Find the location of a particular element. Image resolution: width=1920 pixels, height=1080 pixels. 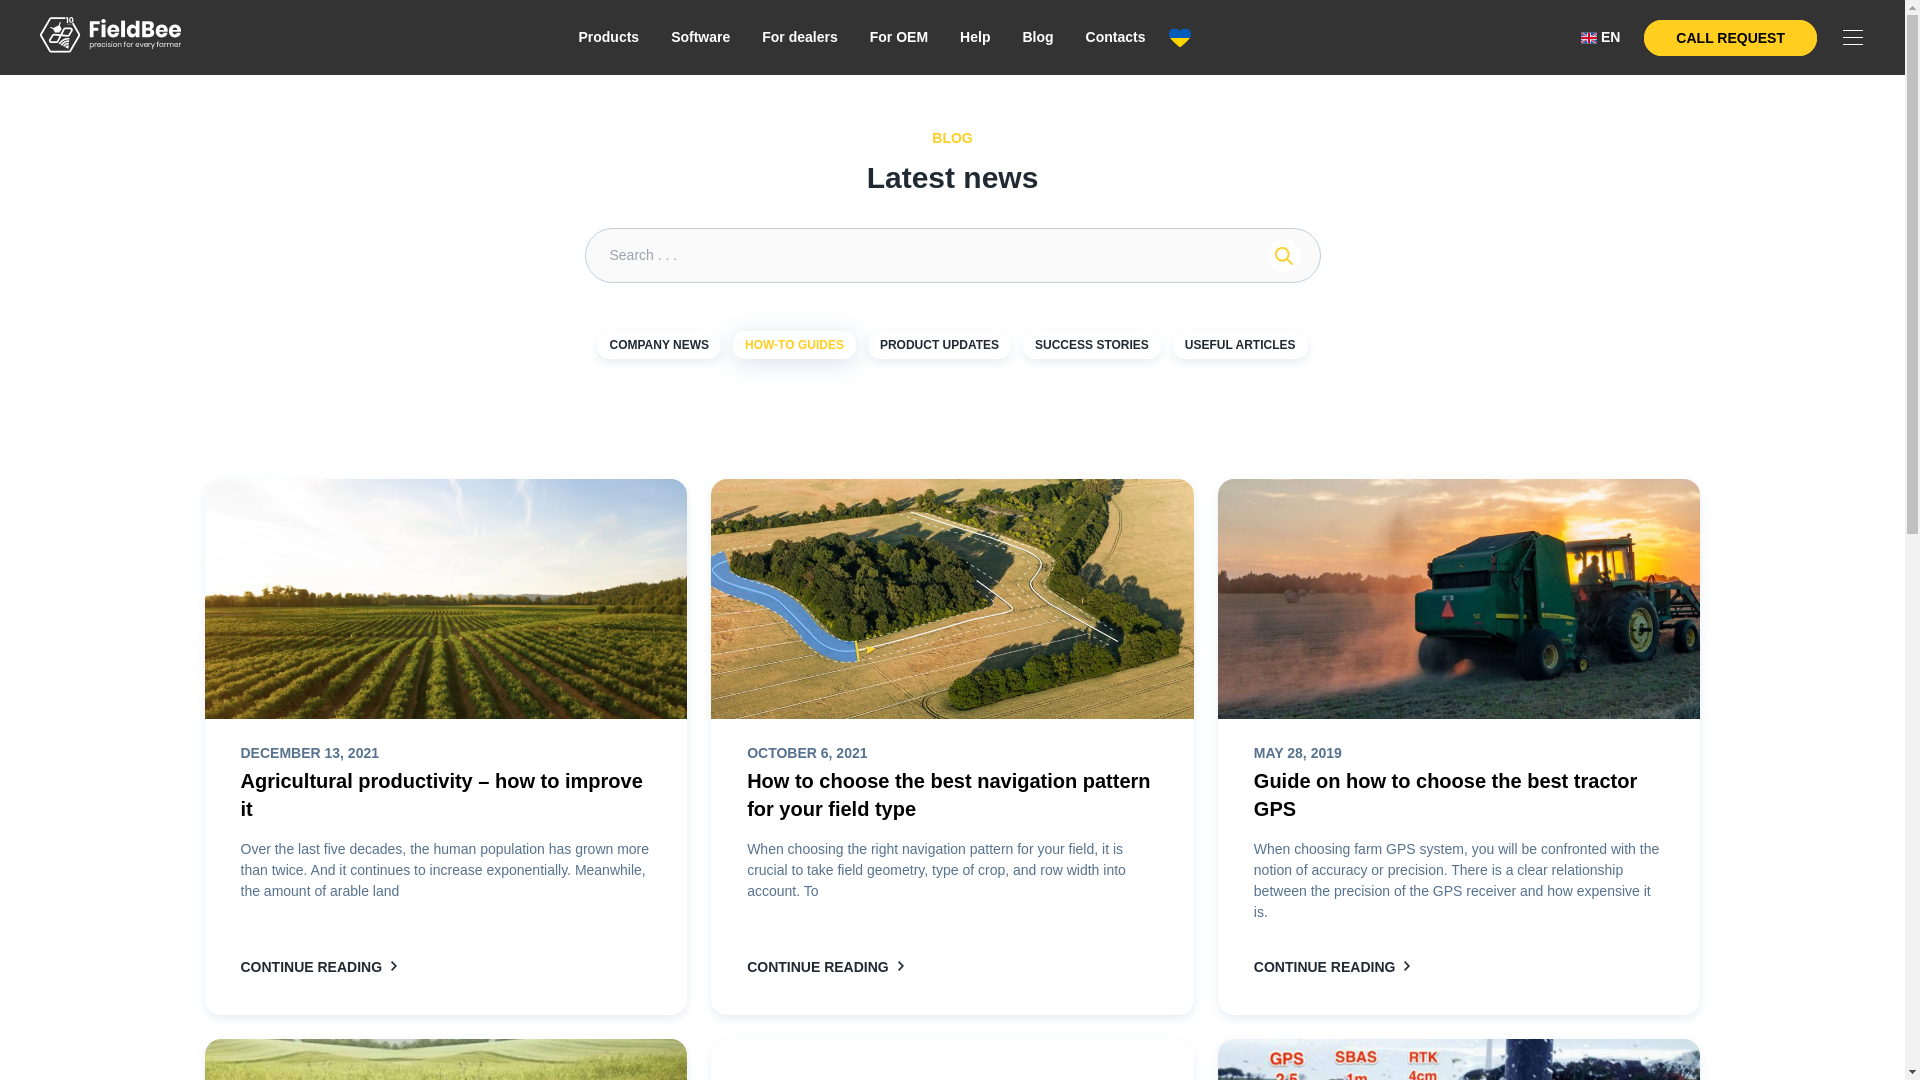

CALL REQUEST is located at coordinates (1730, 38).